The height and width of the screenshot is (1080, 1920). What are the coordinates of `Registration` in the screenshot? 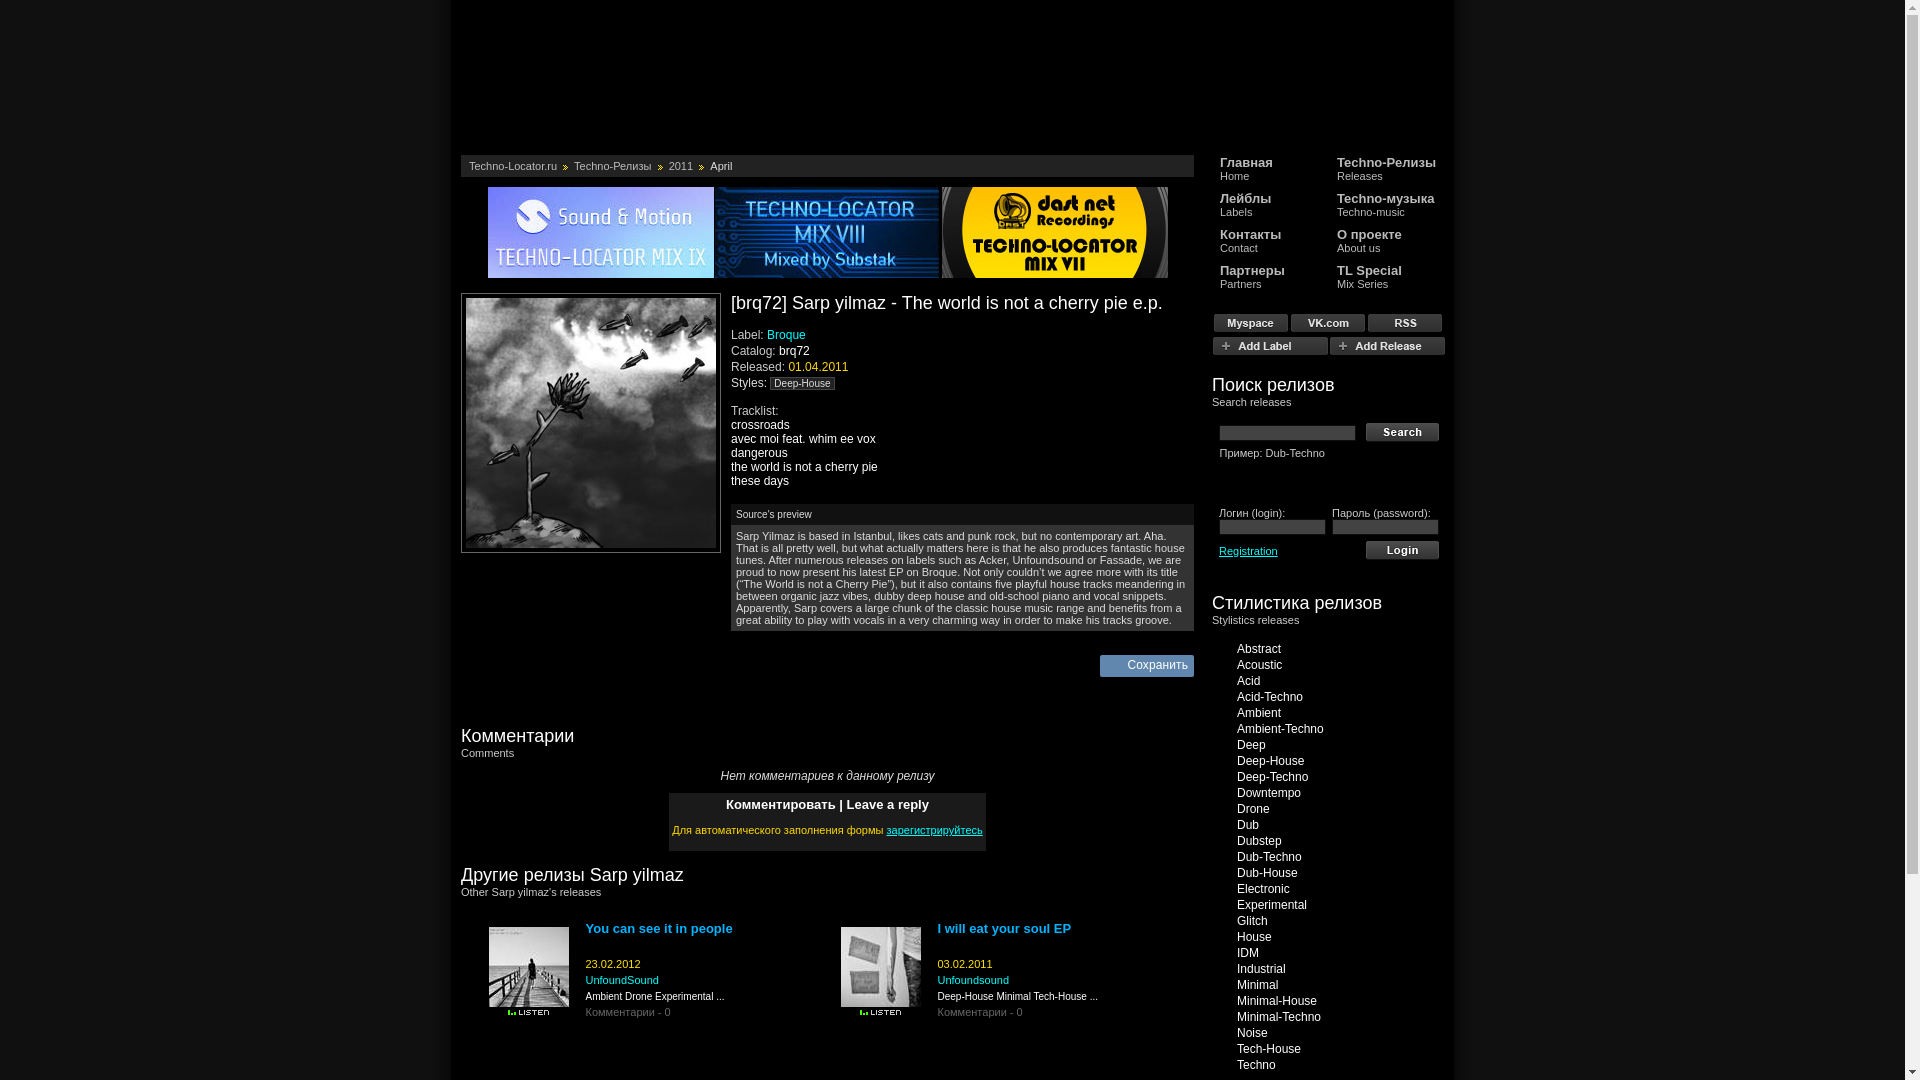 It's located at (1248, 550).